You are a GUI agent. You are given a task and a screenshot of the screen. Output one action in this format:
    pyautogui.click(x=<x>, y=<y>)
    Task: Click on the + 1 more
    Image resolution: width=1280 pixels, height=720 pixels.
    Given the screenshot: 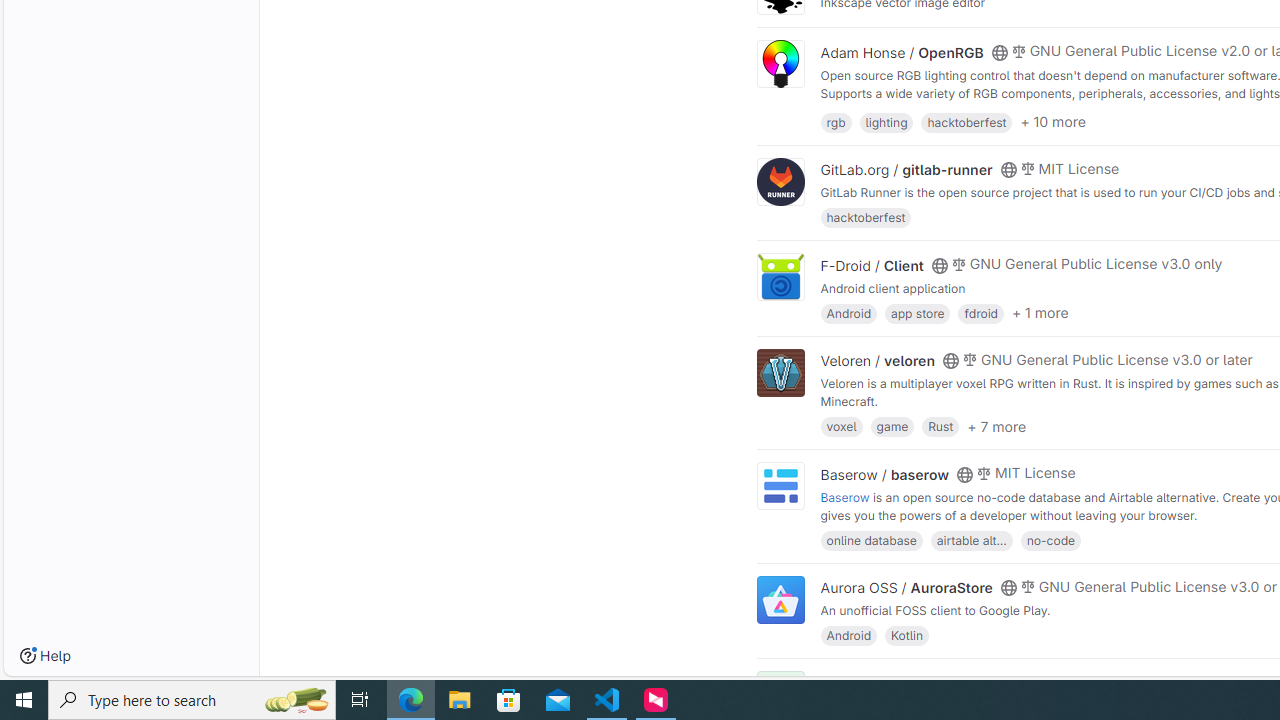 What is the action you would take?
    pyautogui.click(x=1040, y=313)
    